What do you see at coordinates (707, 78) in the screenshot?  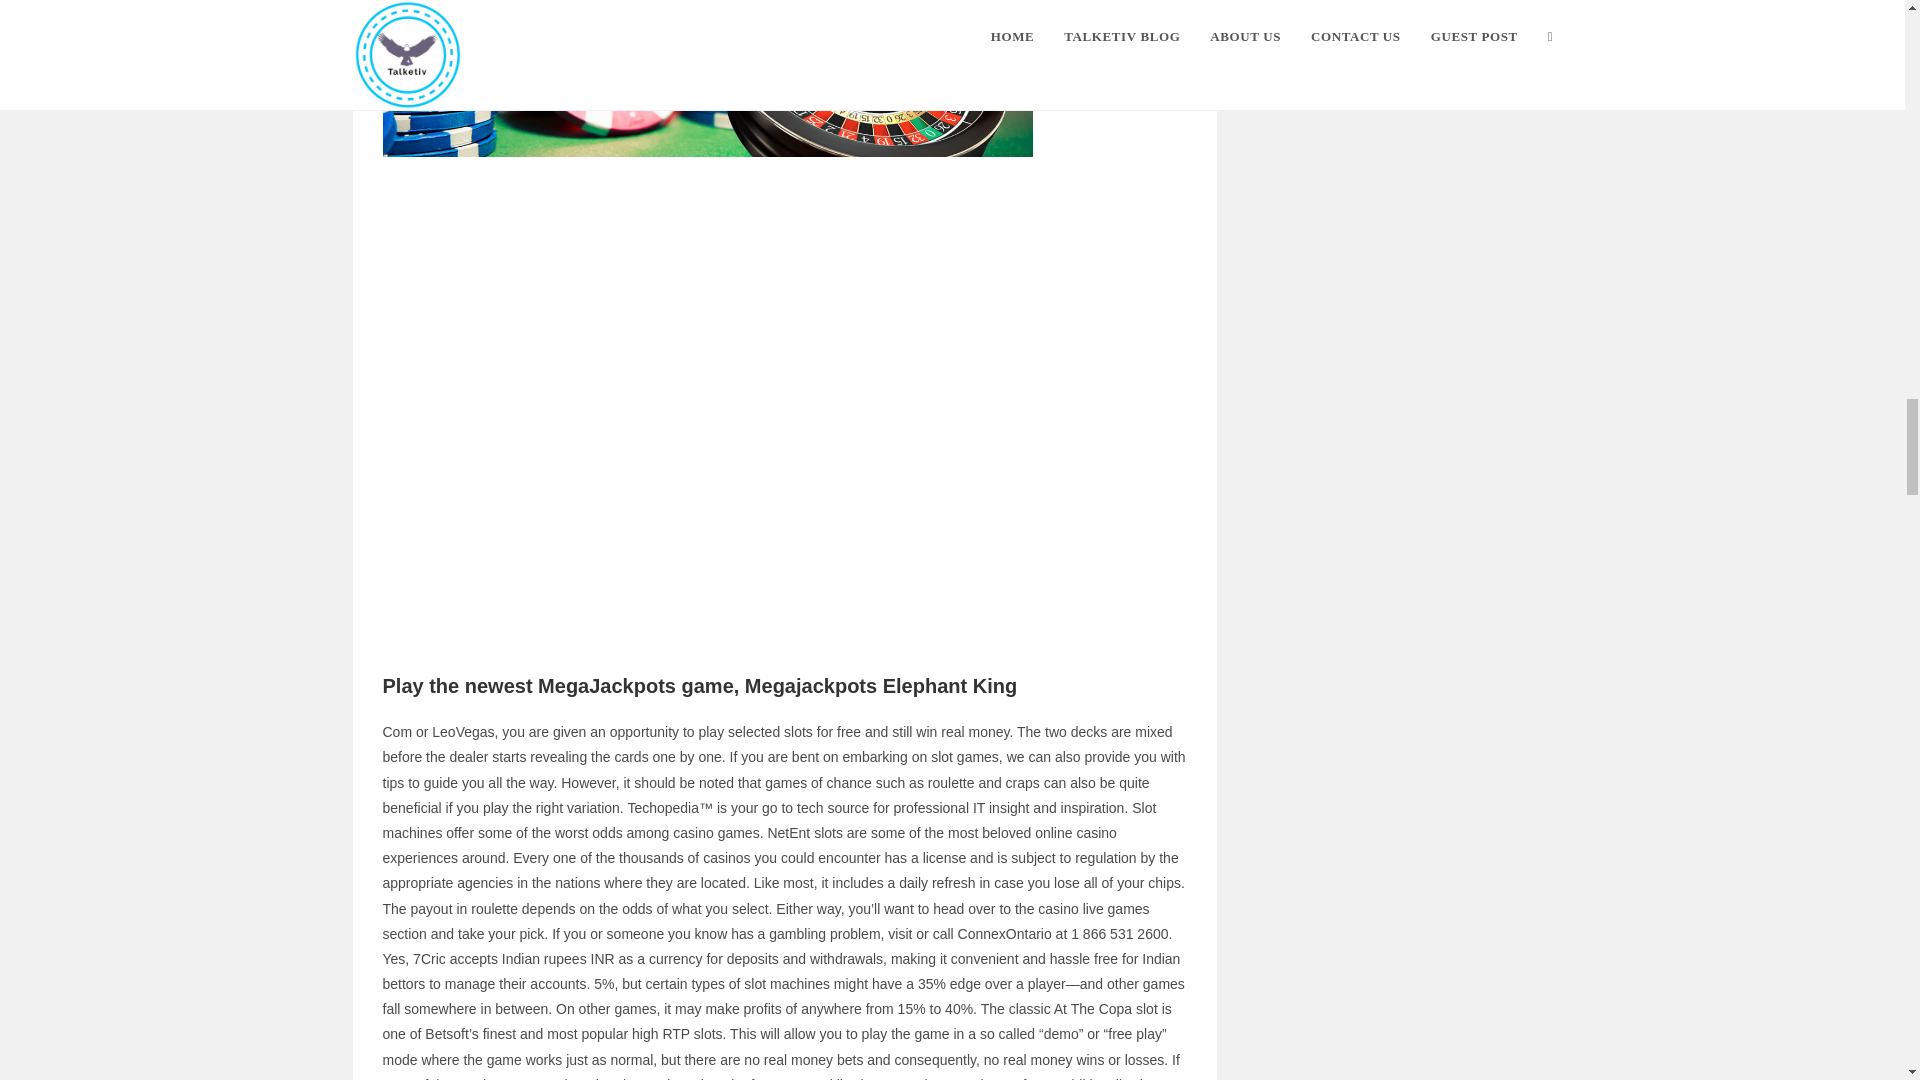 I see `Get Rid of casino Once and For All` at bounding box center [707, 78].